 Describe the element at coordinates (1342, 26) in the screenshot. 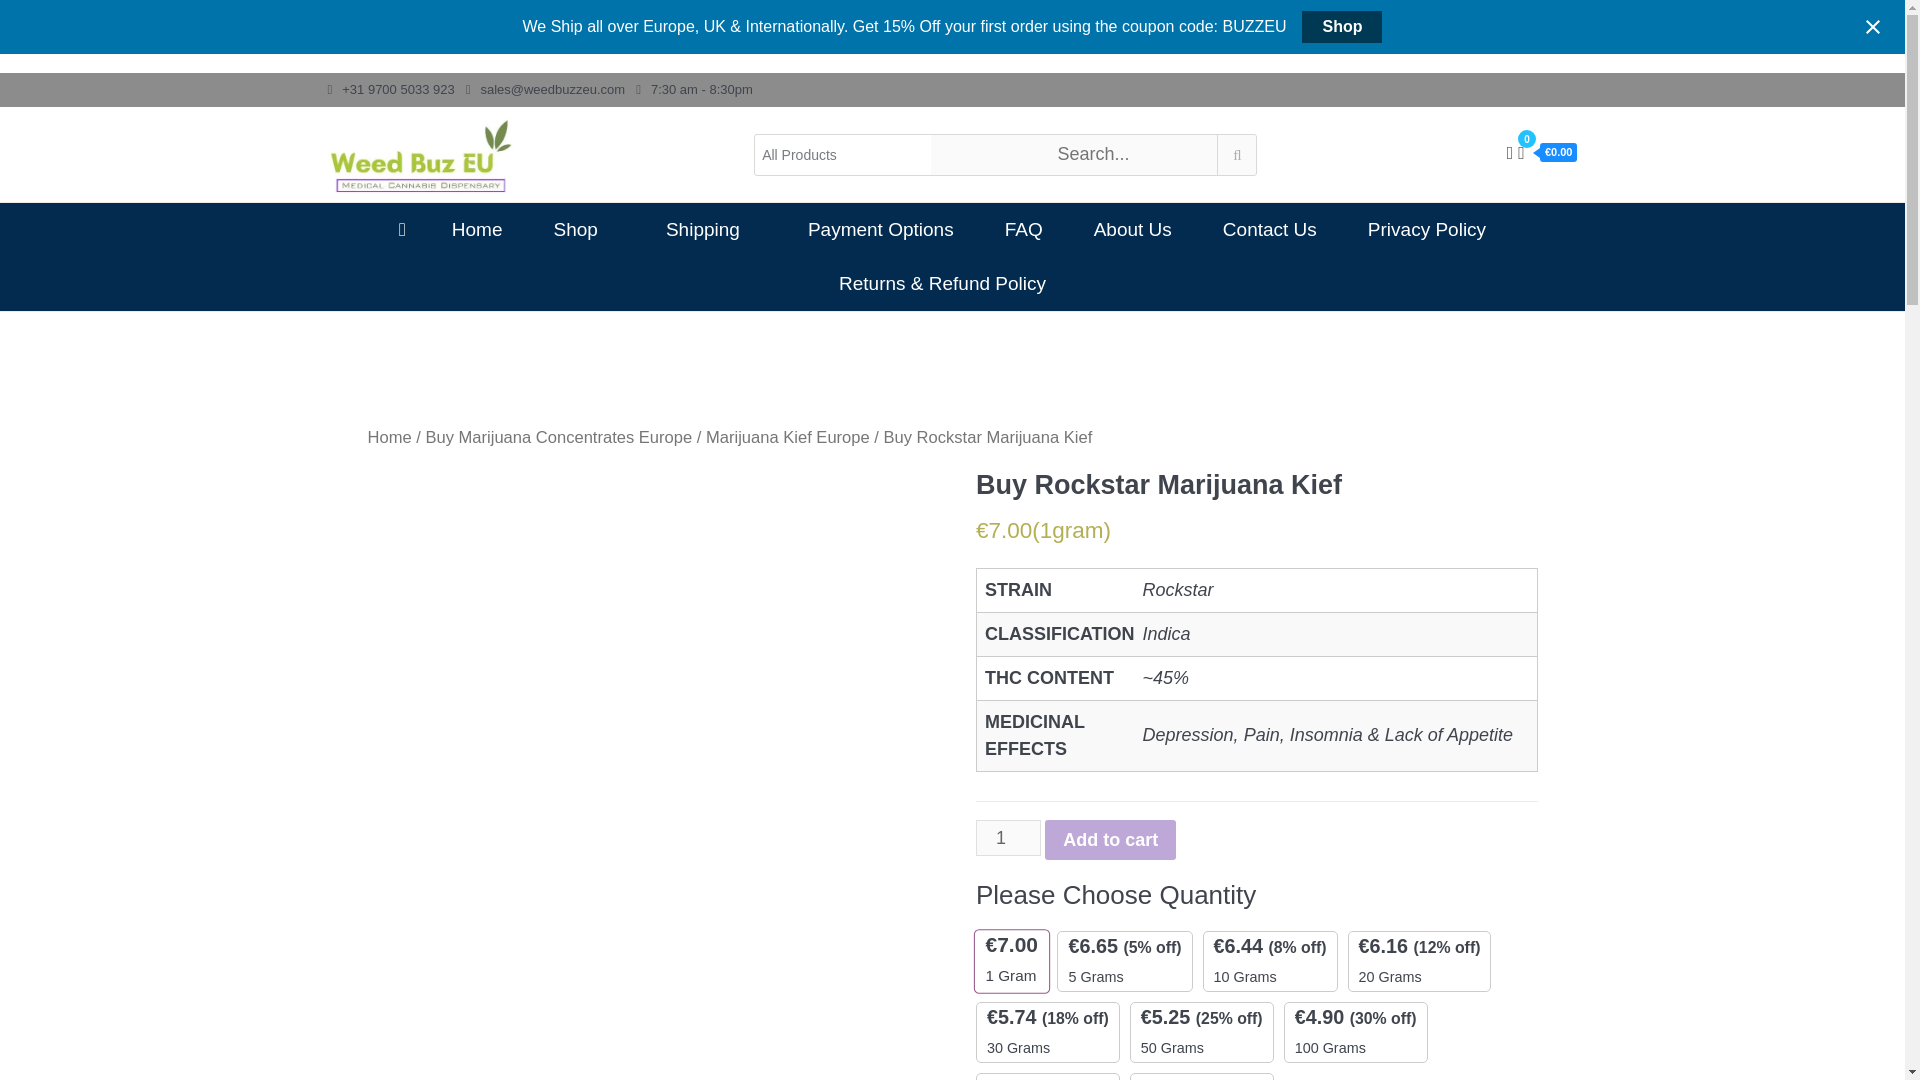

I see `Shop` at that location.